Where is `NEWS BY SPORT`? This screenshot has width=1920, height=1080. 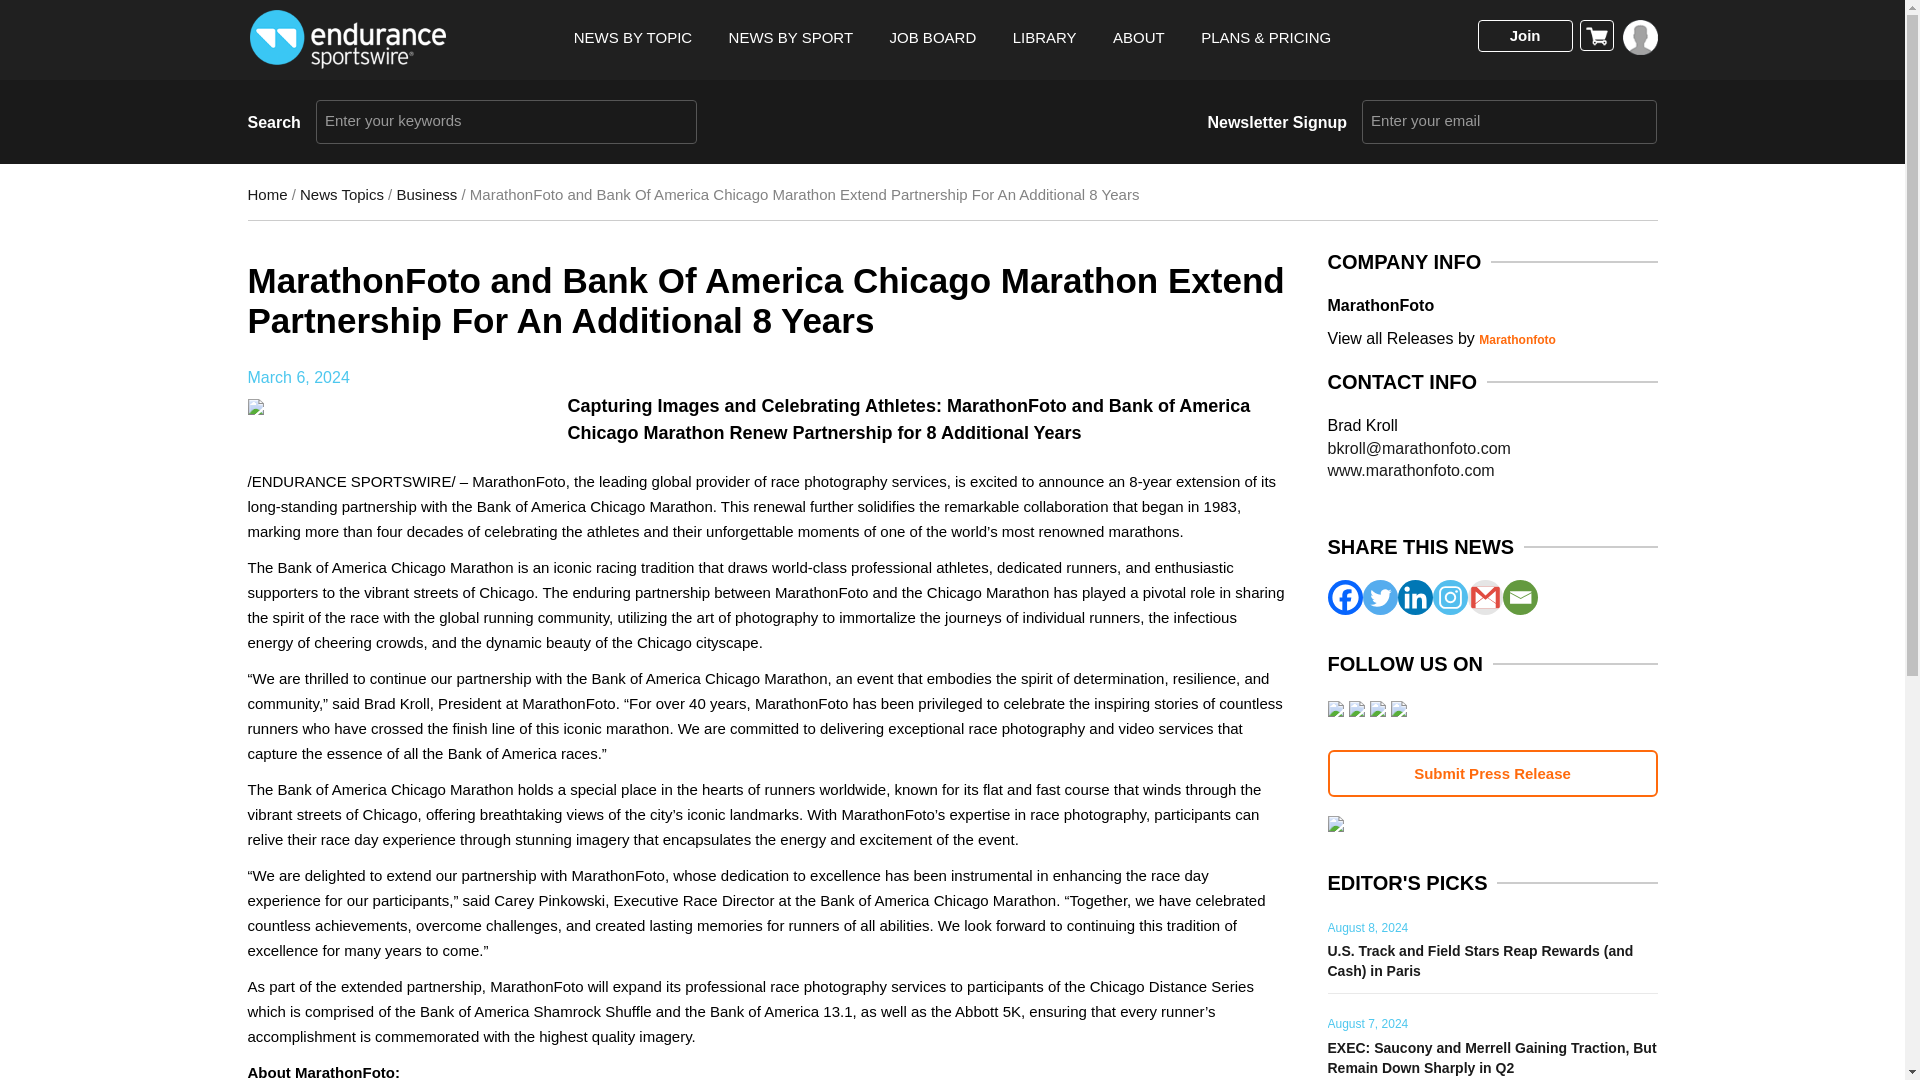
NEWS BY SPORT is located at coordinates (790, 38).